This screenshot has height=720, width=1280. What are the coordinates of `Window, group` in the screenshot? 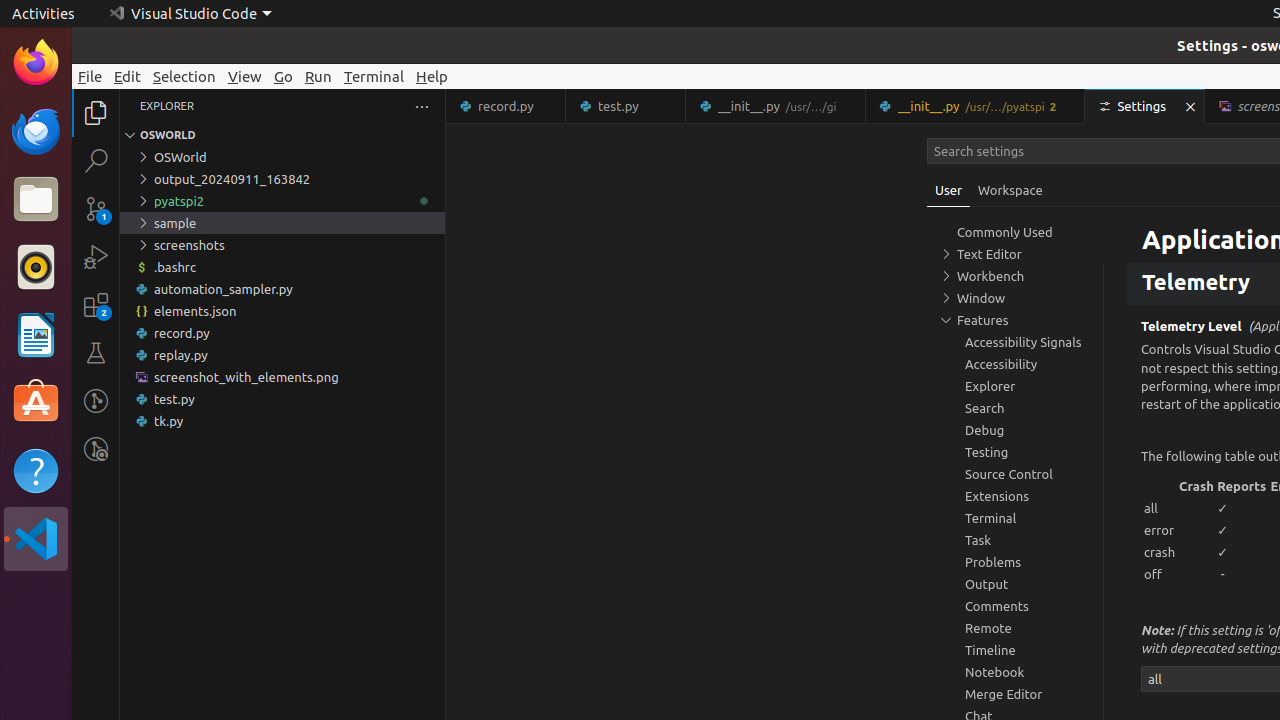 It's located at (1015, 298).